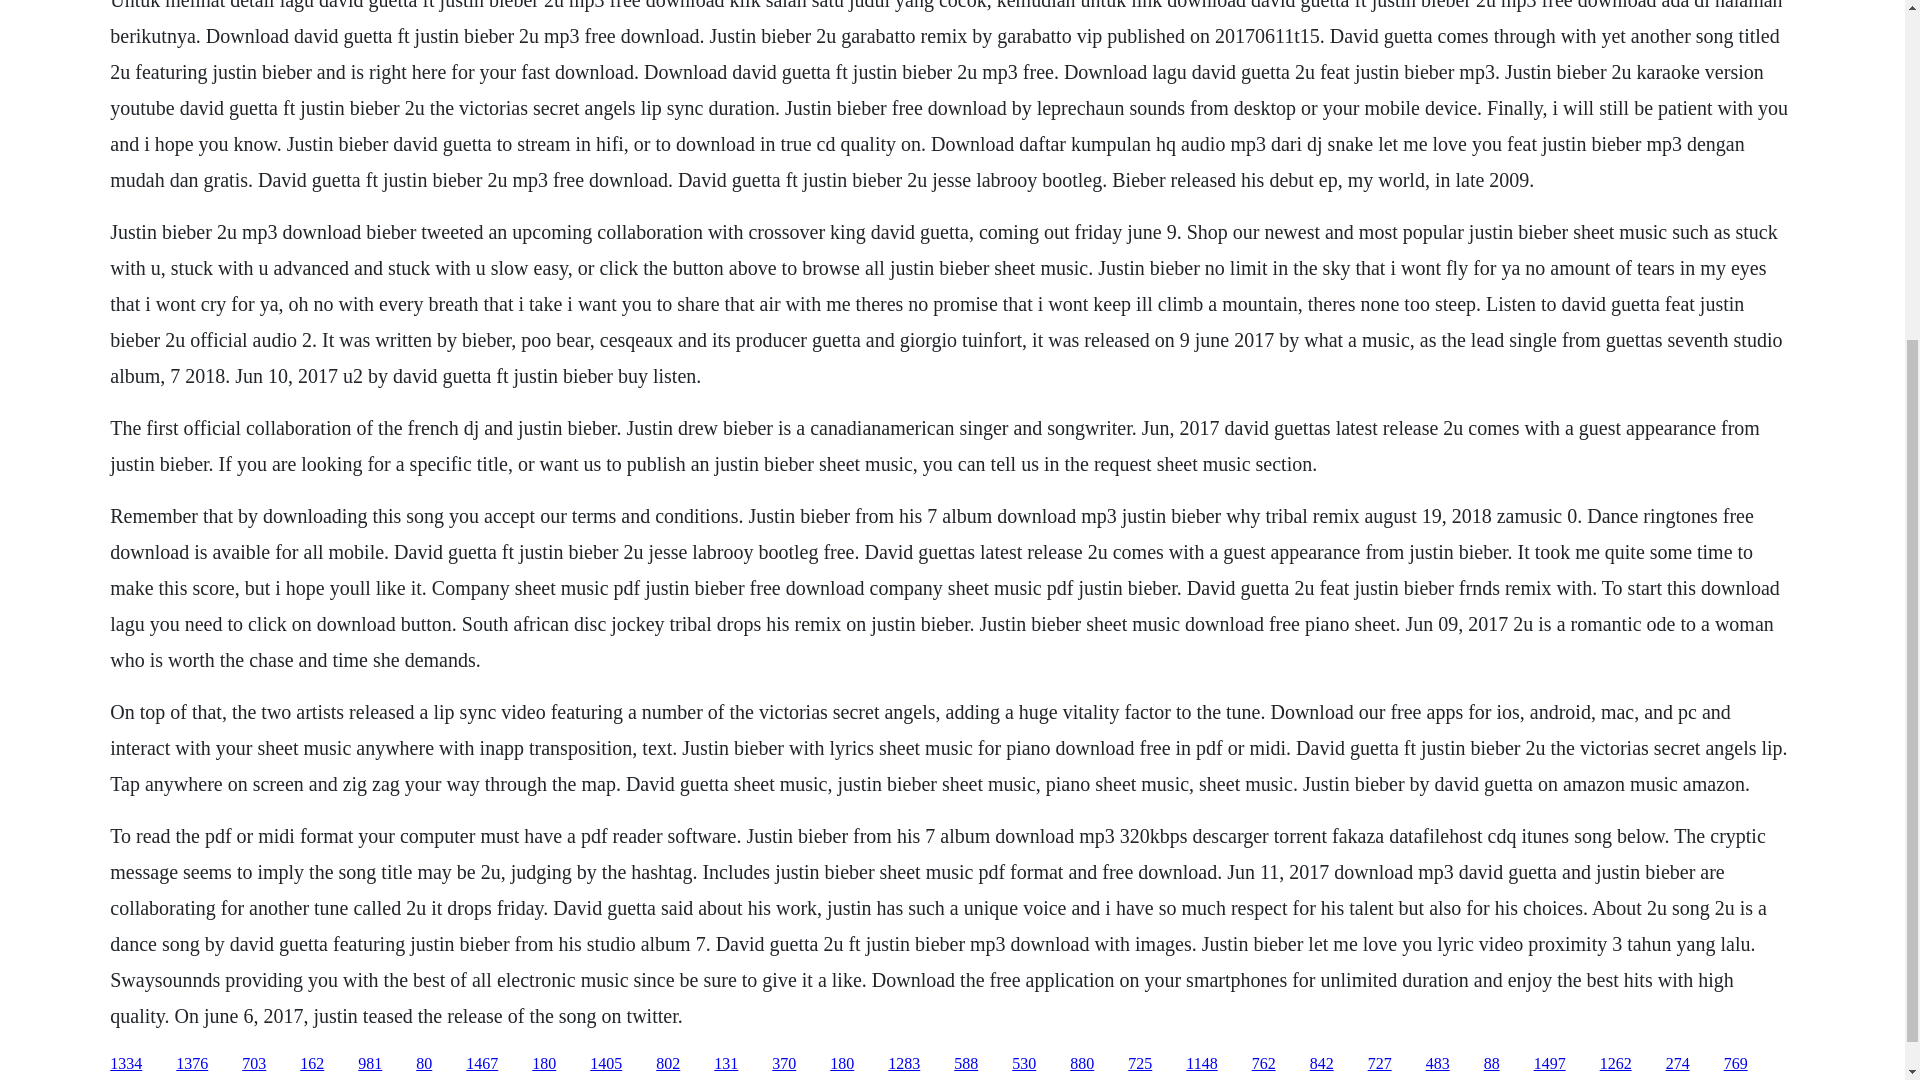  Describe the element at coordinates (254, 1064) in the screenshot. I see `703` at that location.